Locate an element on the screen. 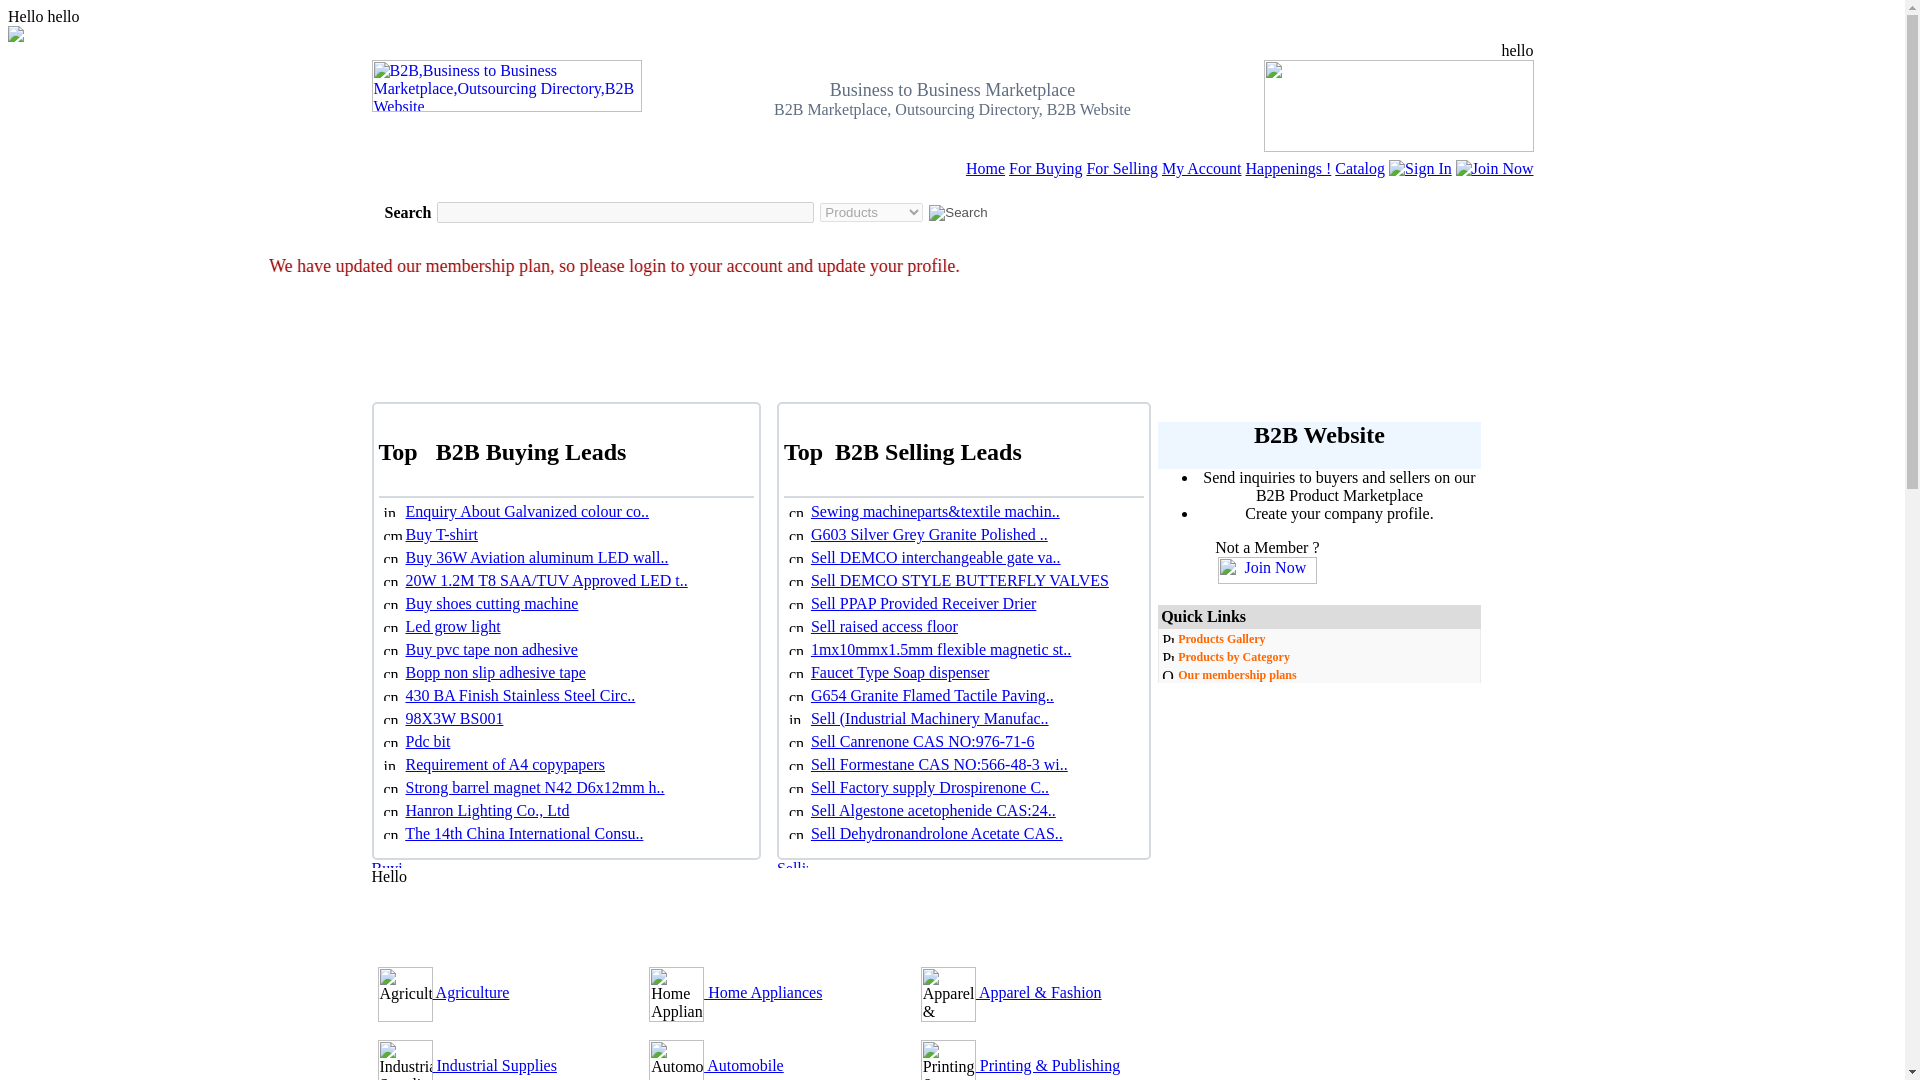 This screenshot has height=1080, width=1920. Buy 36W Aviation aluminum LED wall.. is located at coordinates (536, 556).